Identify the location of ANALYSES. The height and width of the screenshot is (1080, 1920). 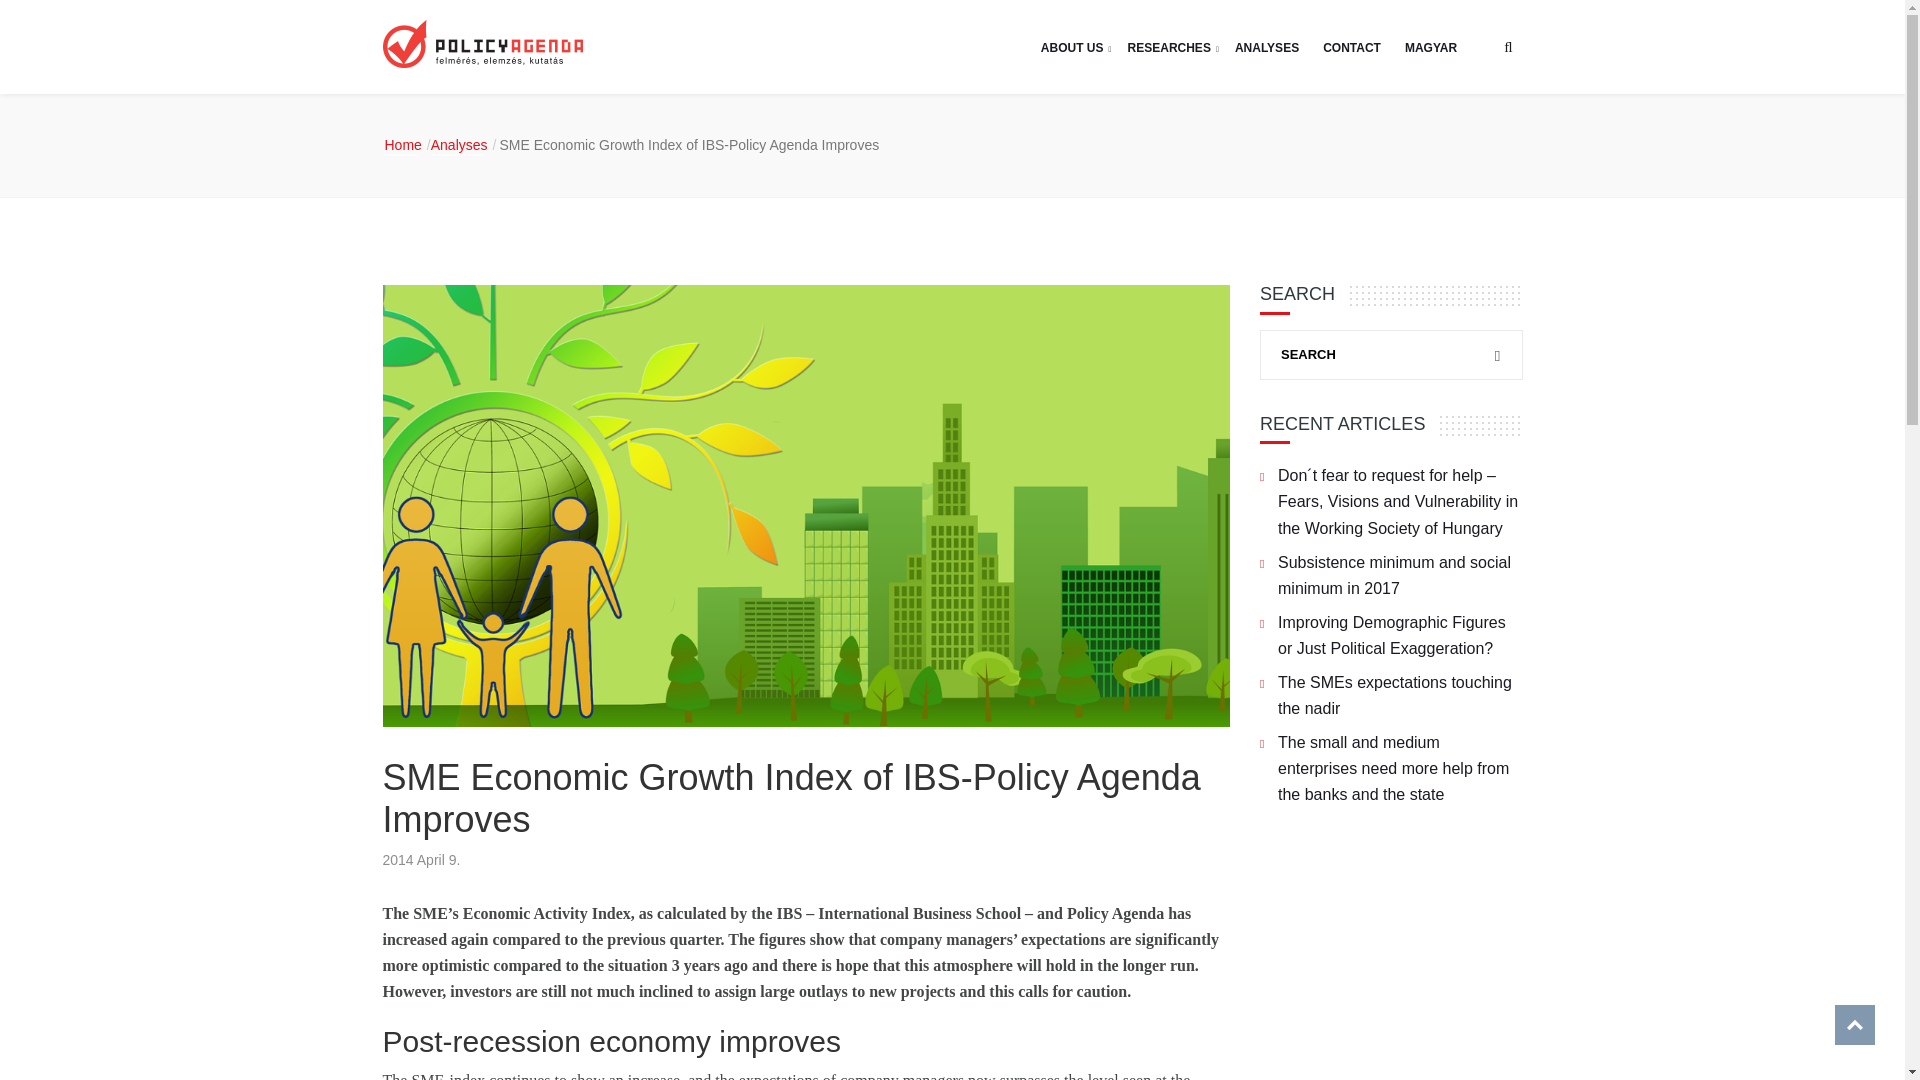
(1267, 46).